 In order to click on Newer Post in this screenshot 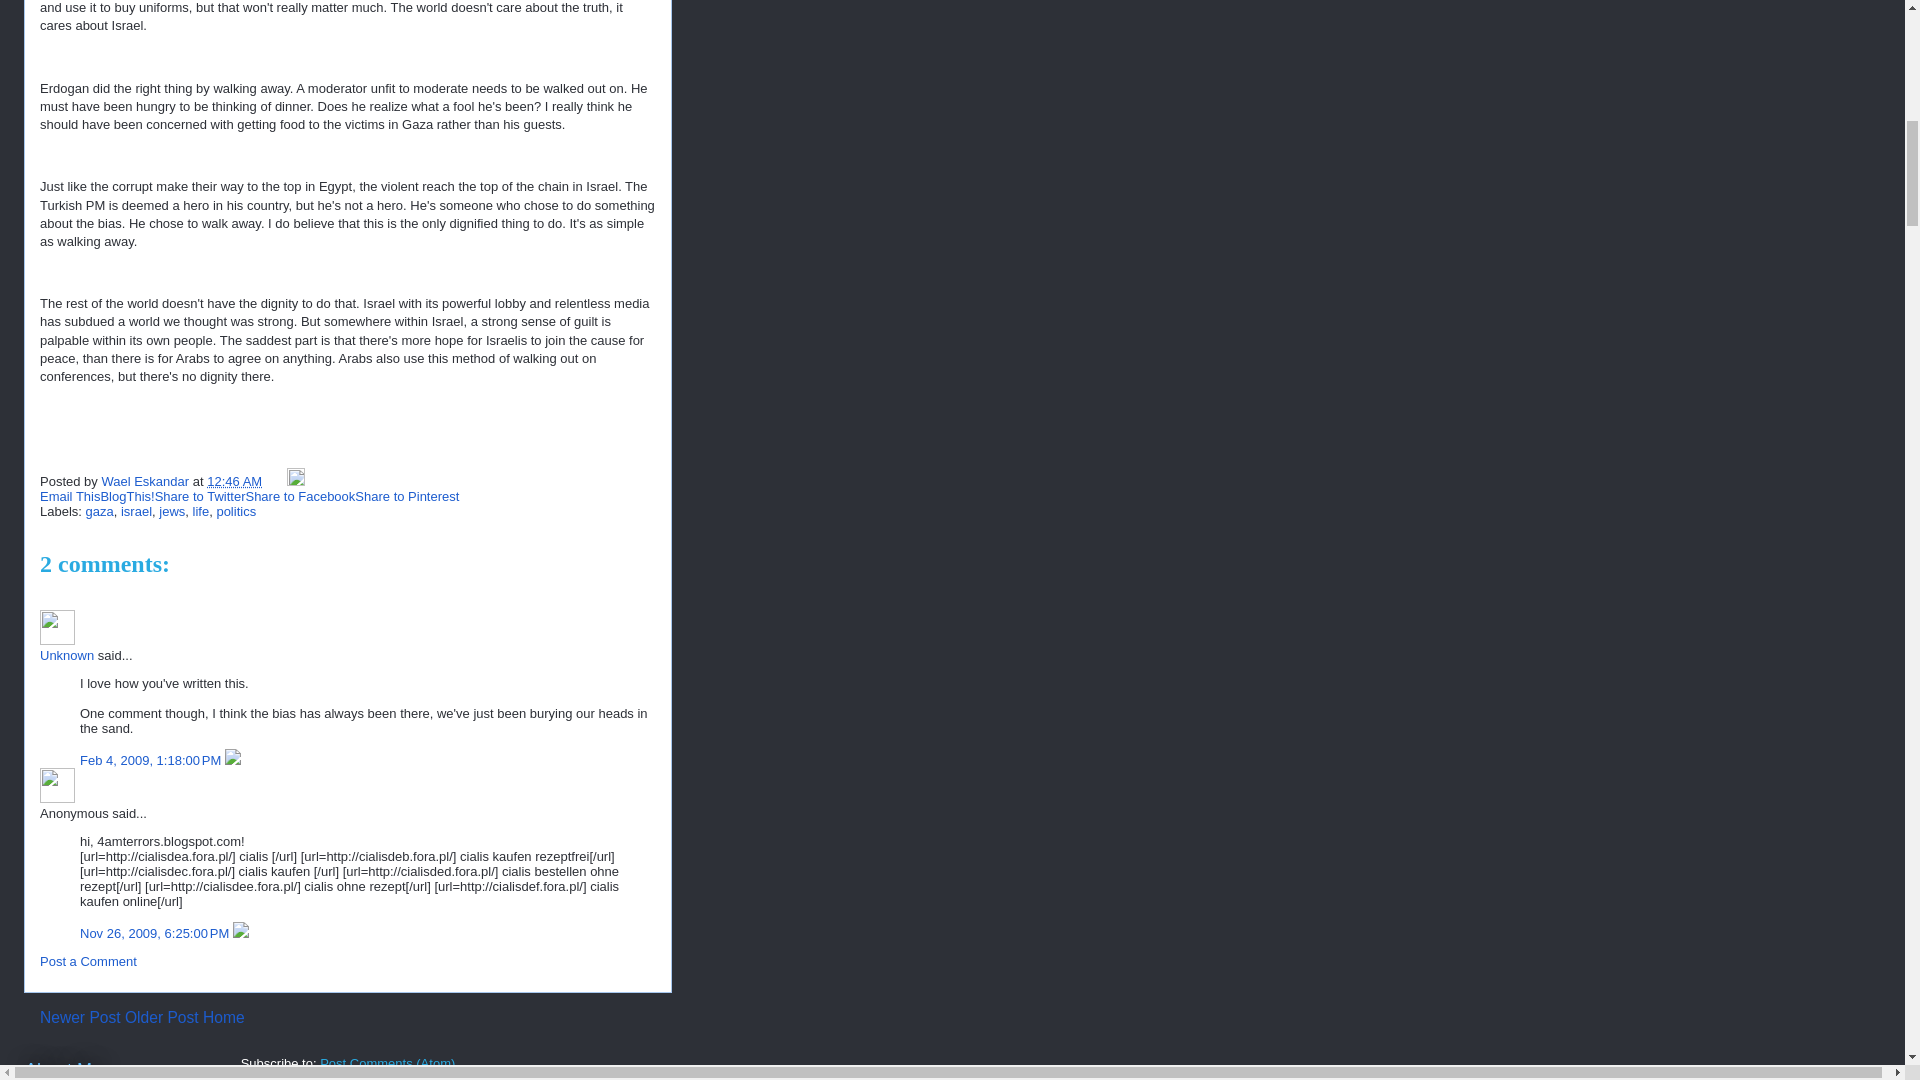, I will do `click(80, 1017)`.